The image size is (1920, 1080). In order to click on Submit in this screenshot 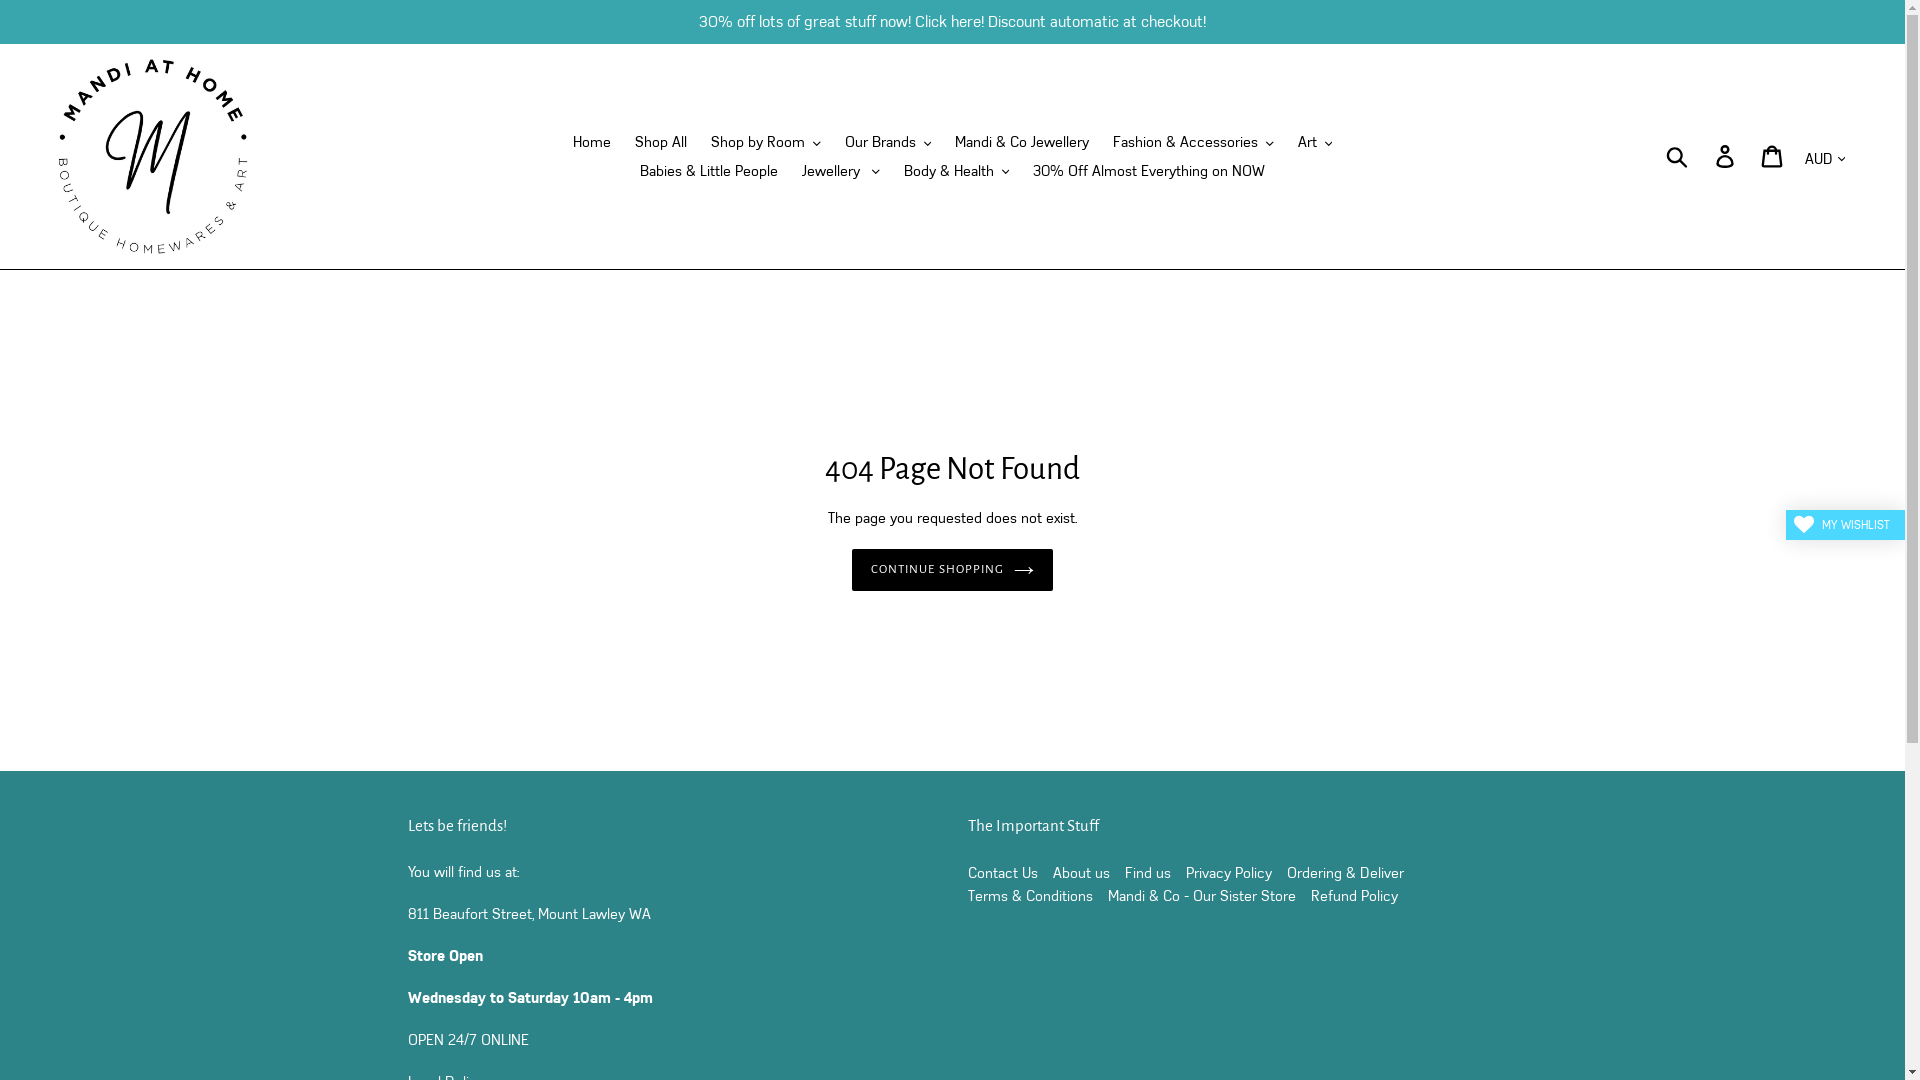, I will do `click(1678, 156)`.